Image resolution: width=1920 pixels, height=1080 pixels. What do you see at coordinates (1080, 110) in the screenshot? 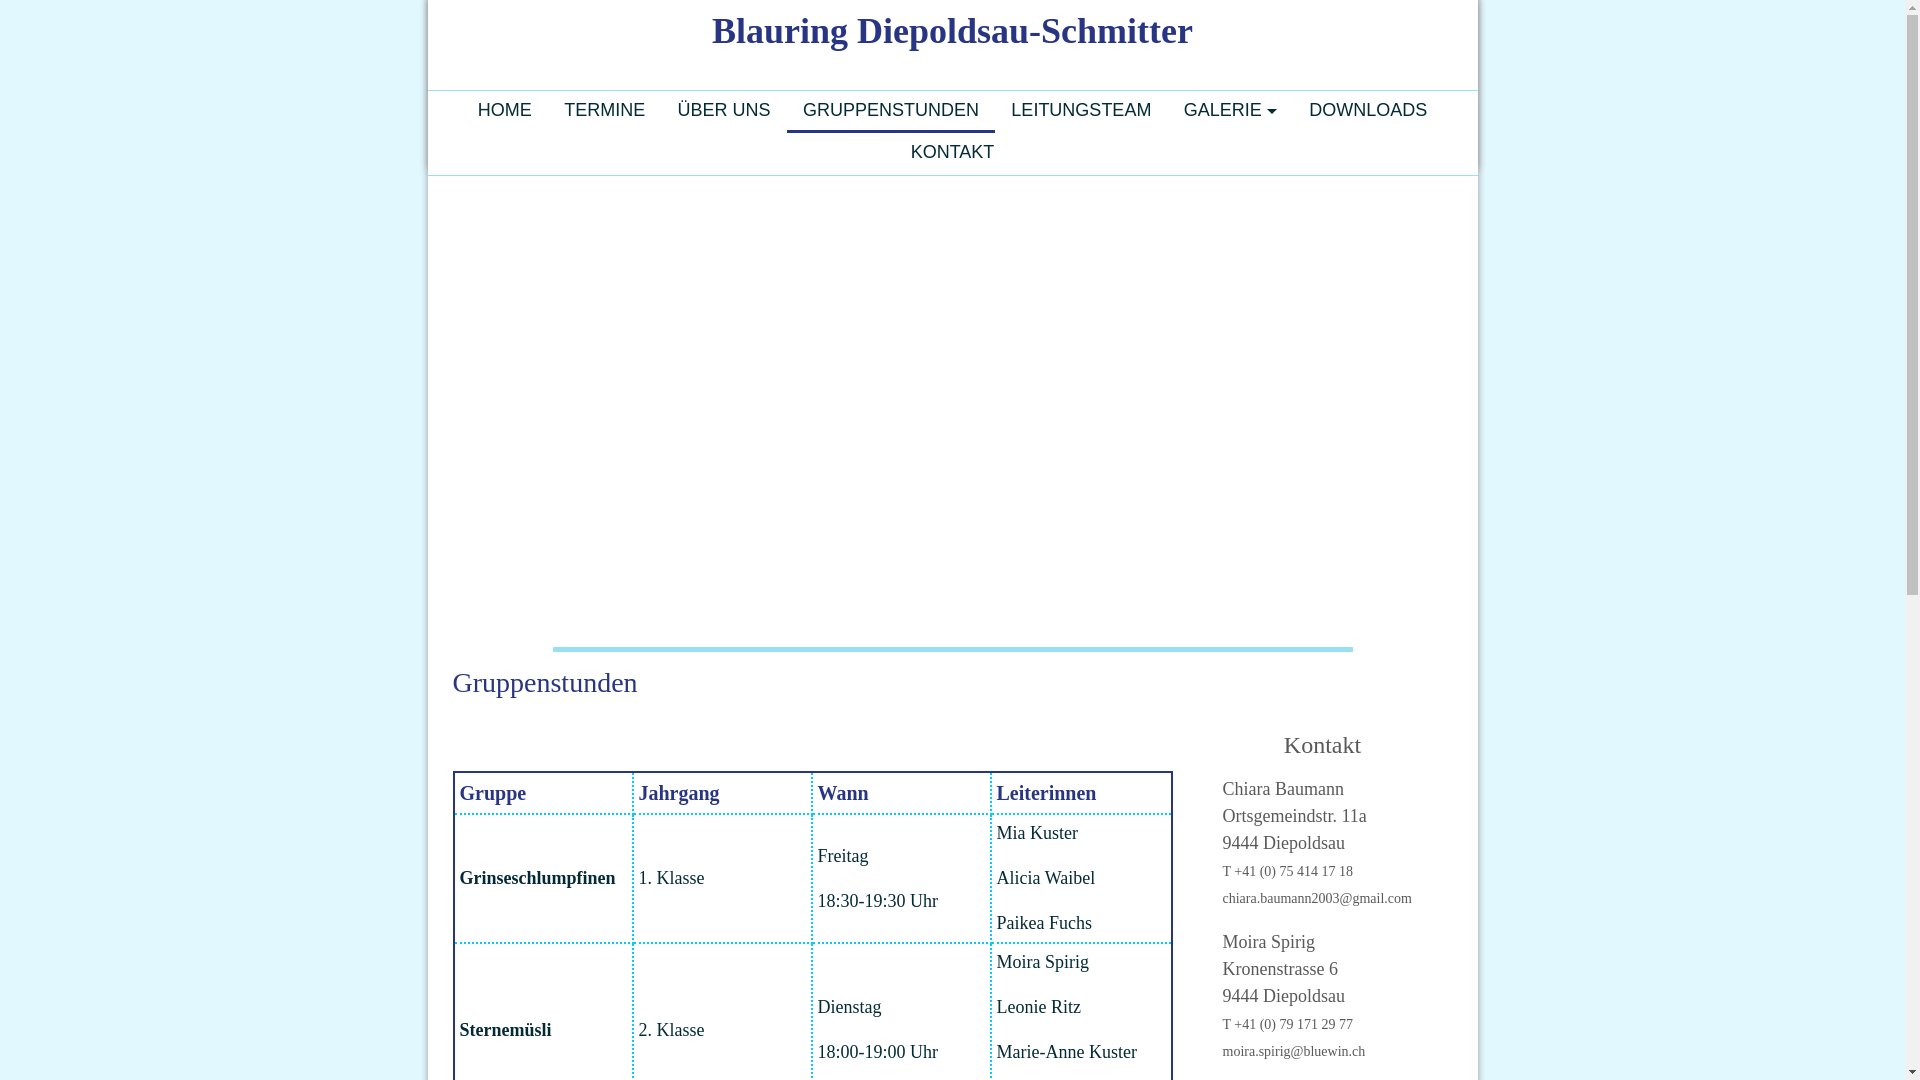
I see `LEITUNGSTEAM` at bounding box center [1080, 110].